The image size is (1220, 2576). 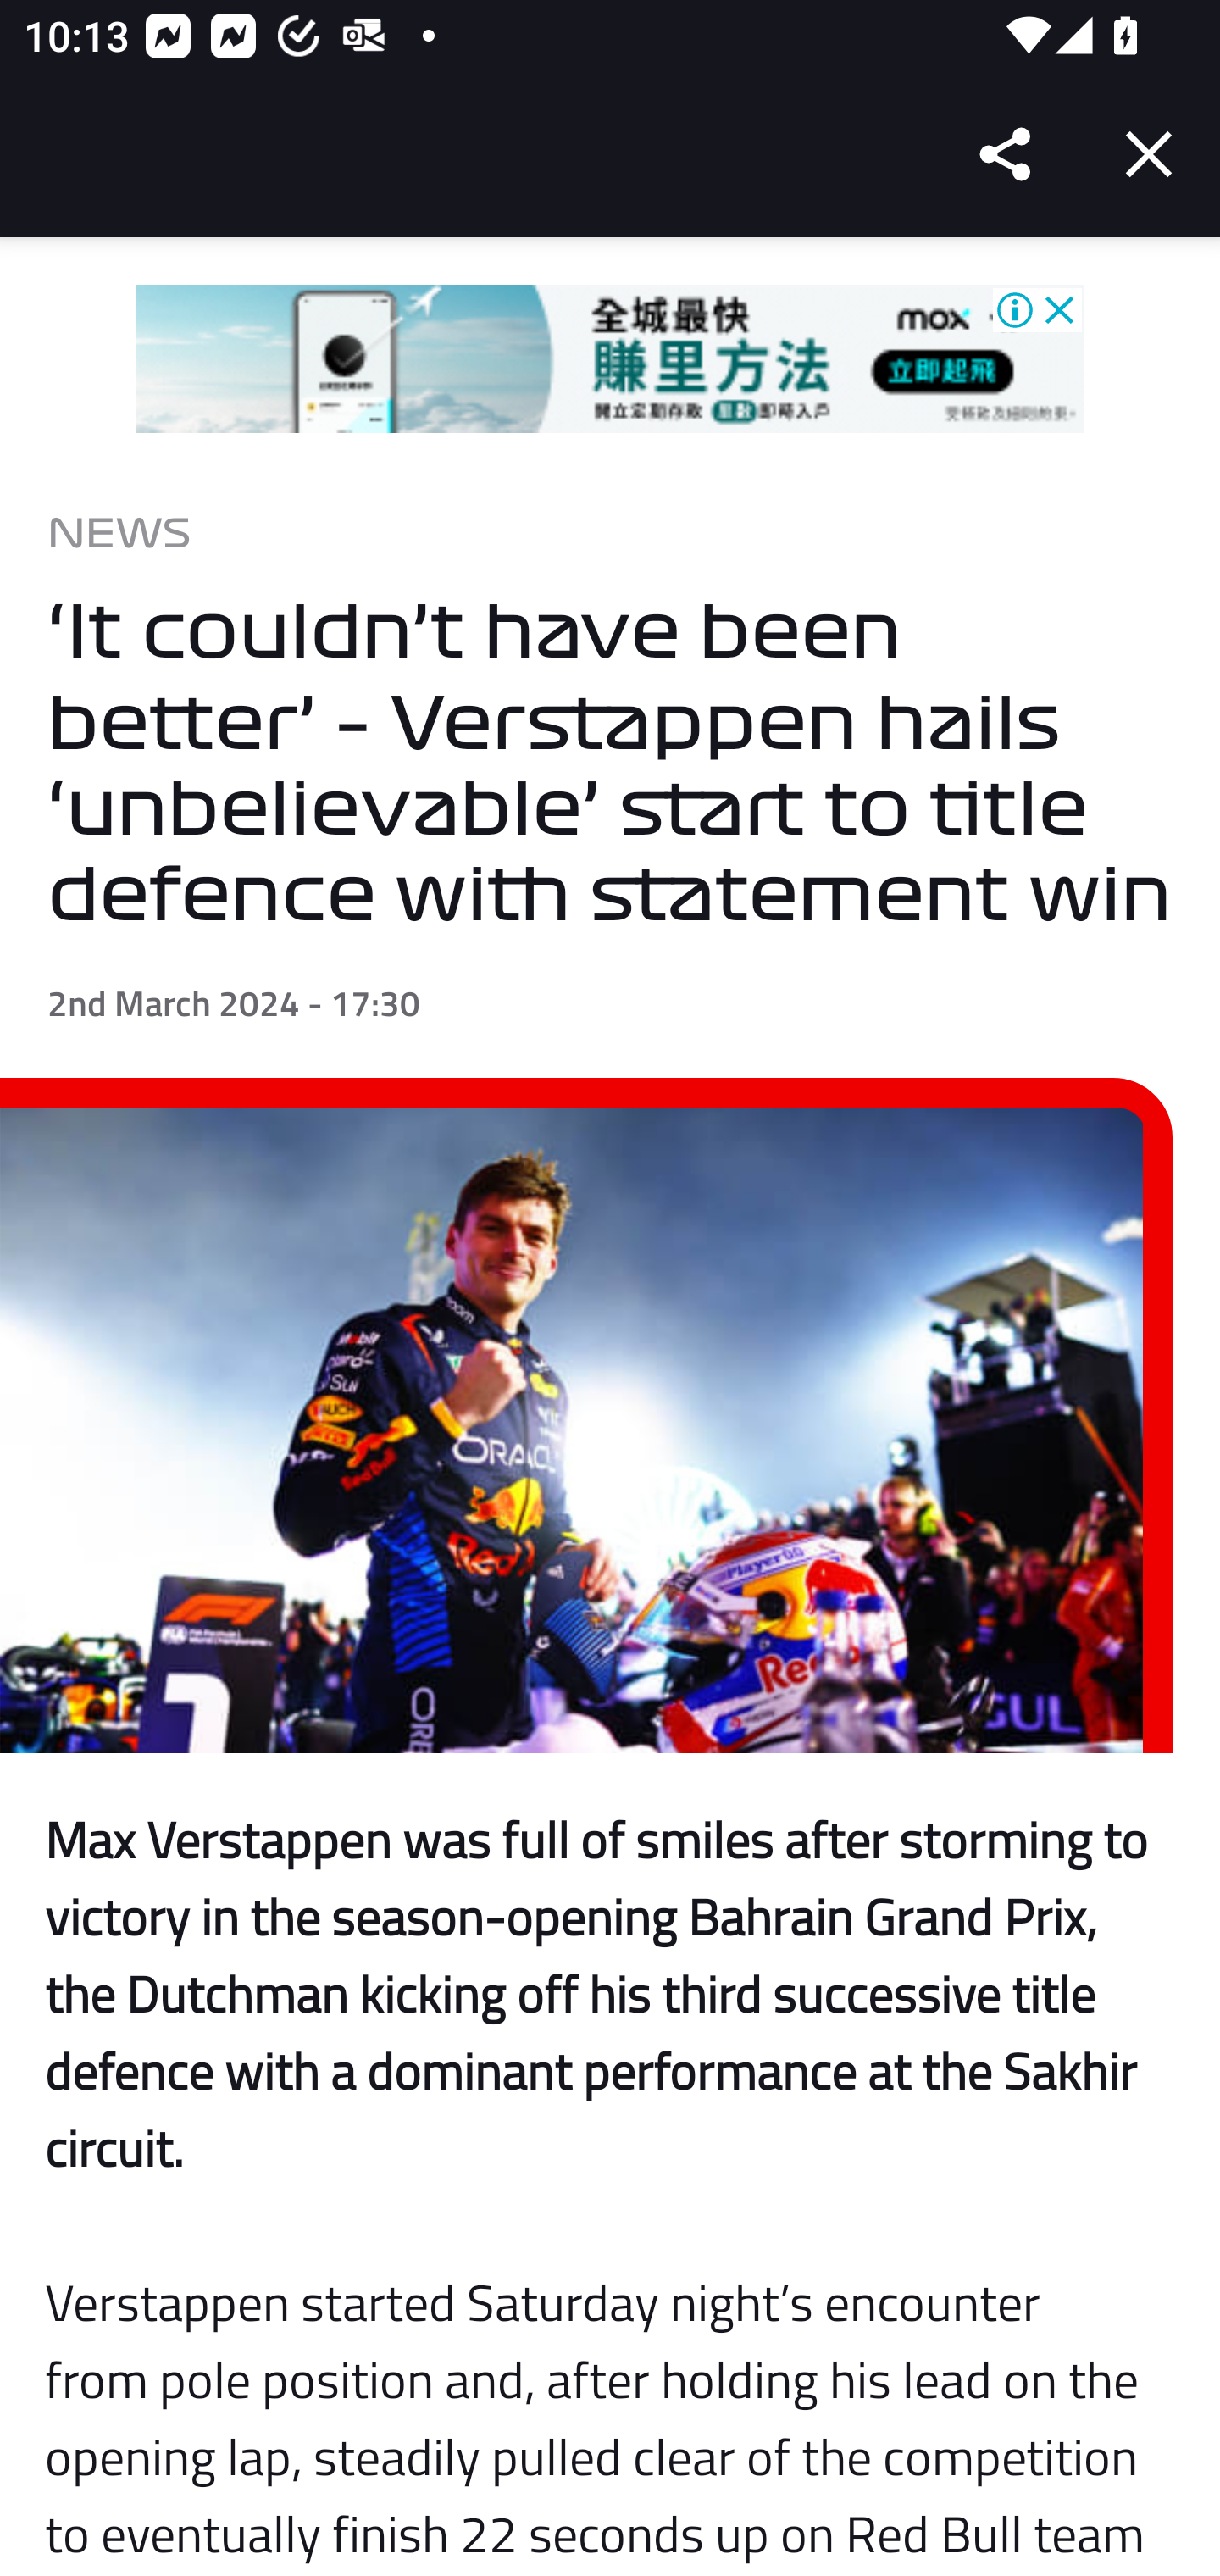 What do you see at coordinates (610, 359) in the screenshot?
I see `Advertisement` at bounding box center [610, 359].